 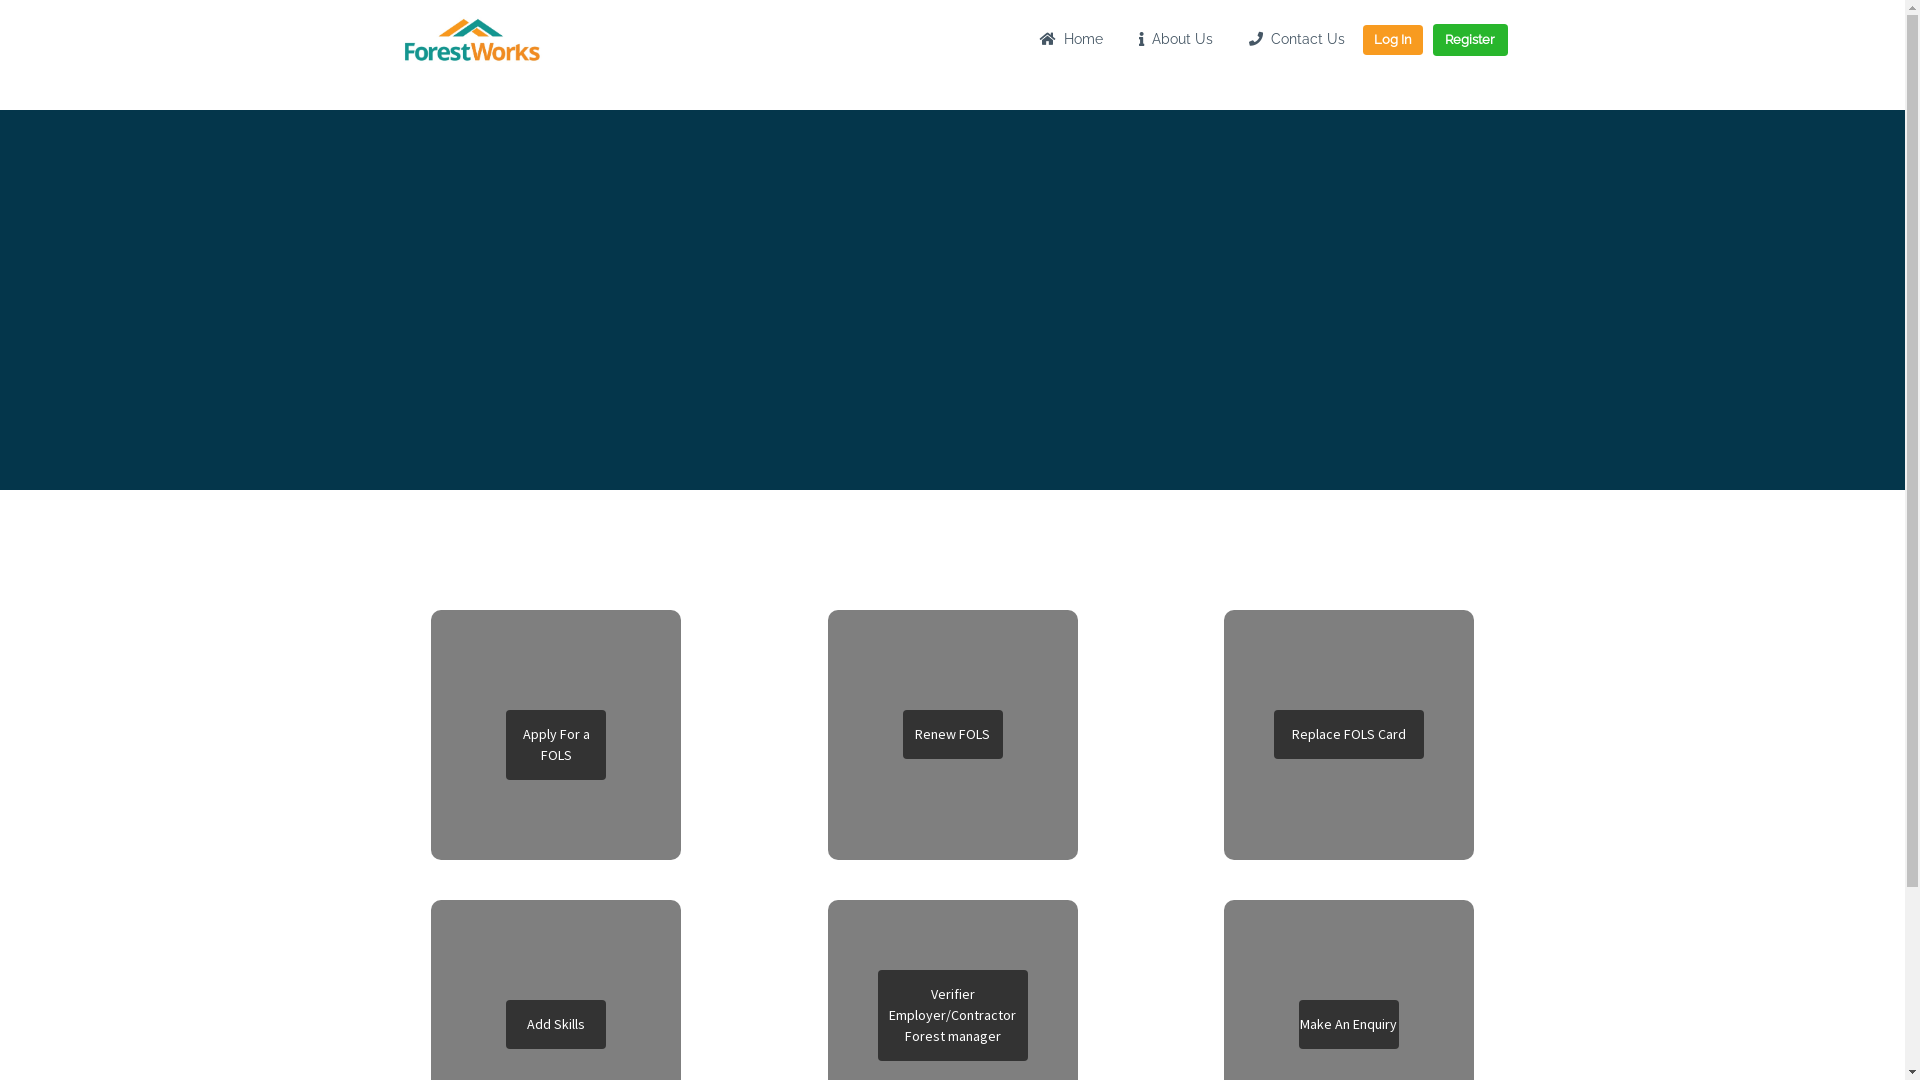 What do you see at coordinates (1175, 40) in the screenshot?
I see `  About Us` at bounding box center [1175, 40].